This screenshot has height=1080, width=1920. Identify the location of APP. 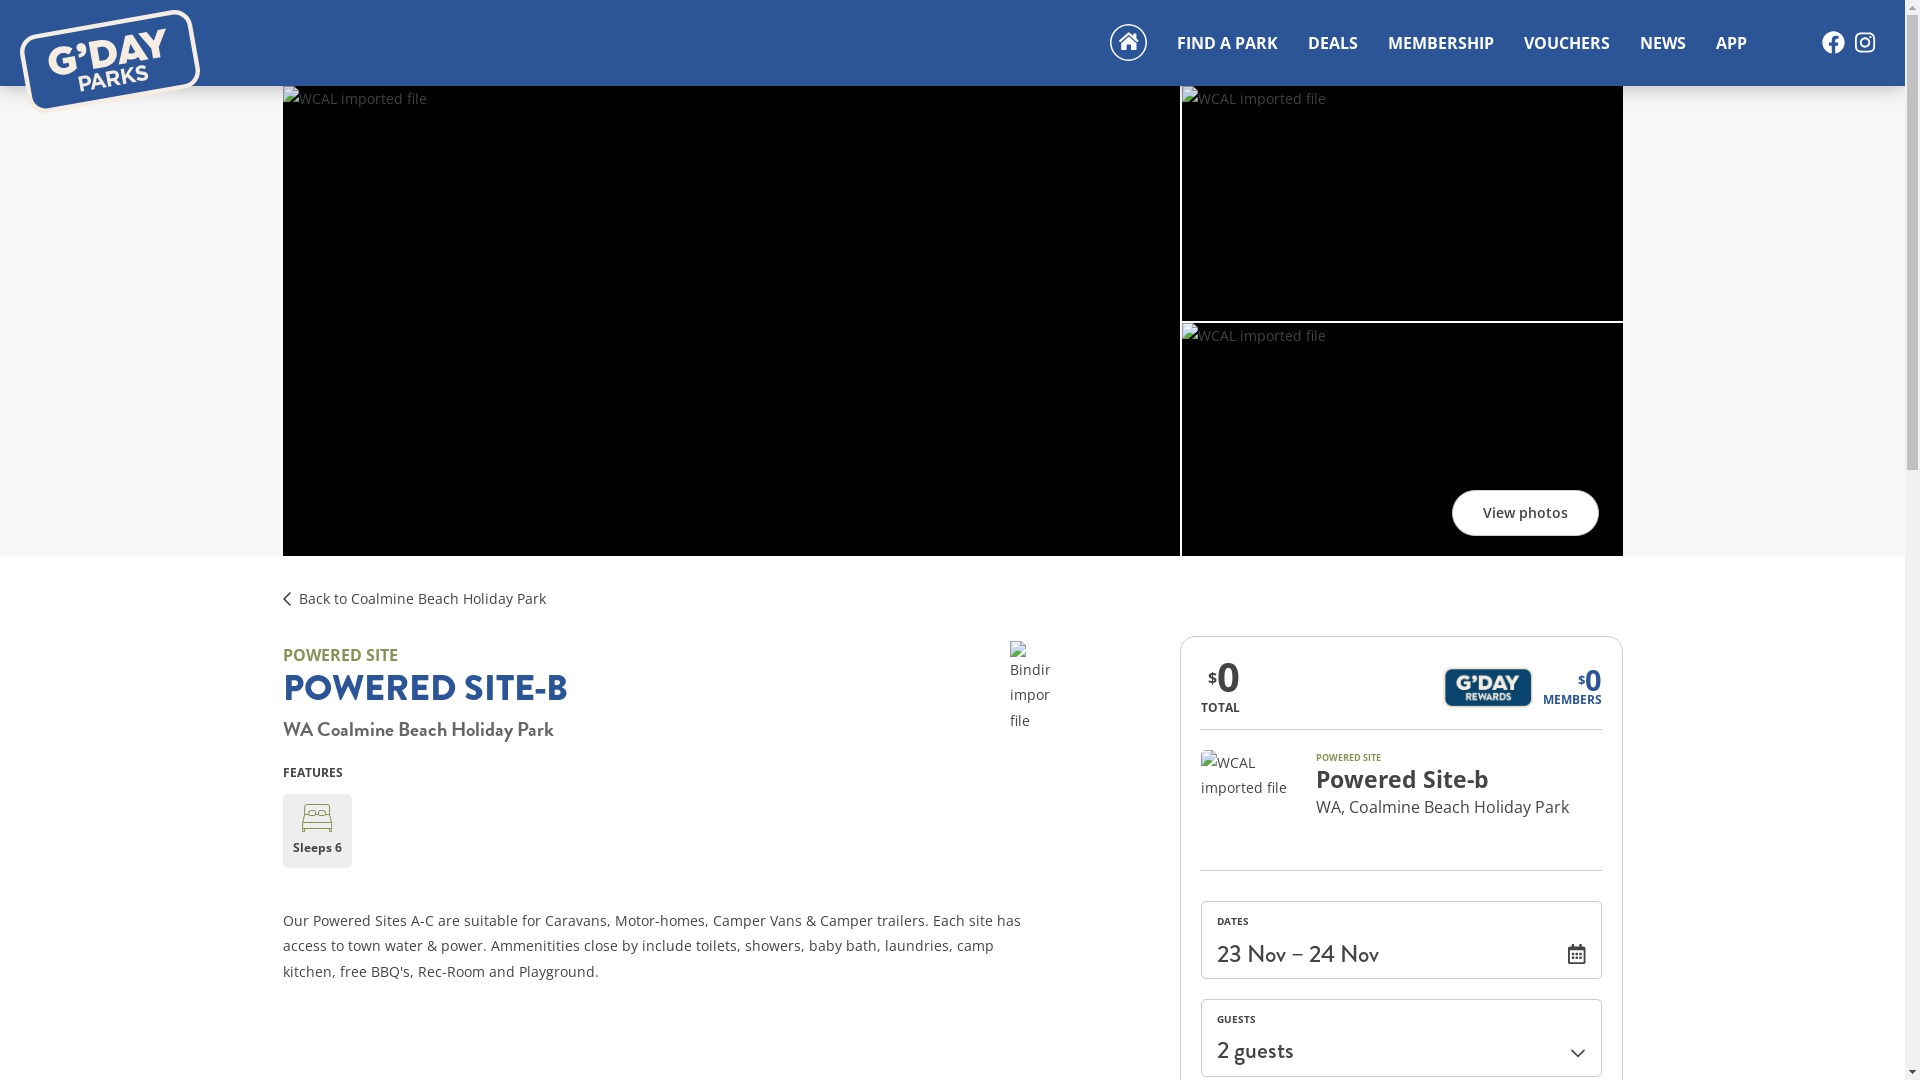
(1732, 43).